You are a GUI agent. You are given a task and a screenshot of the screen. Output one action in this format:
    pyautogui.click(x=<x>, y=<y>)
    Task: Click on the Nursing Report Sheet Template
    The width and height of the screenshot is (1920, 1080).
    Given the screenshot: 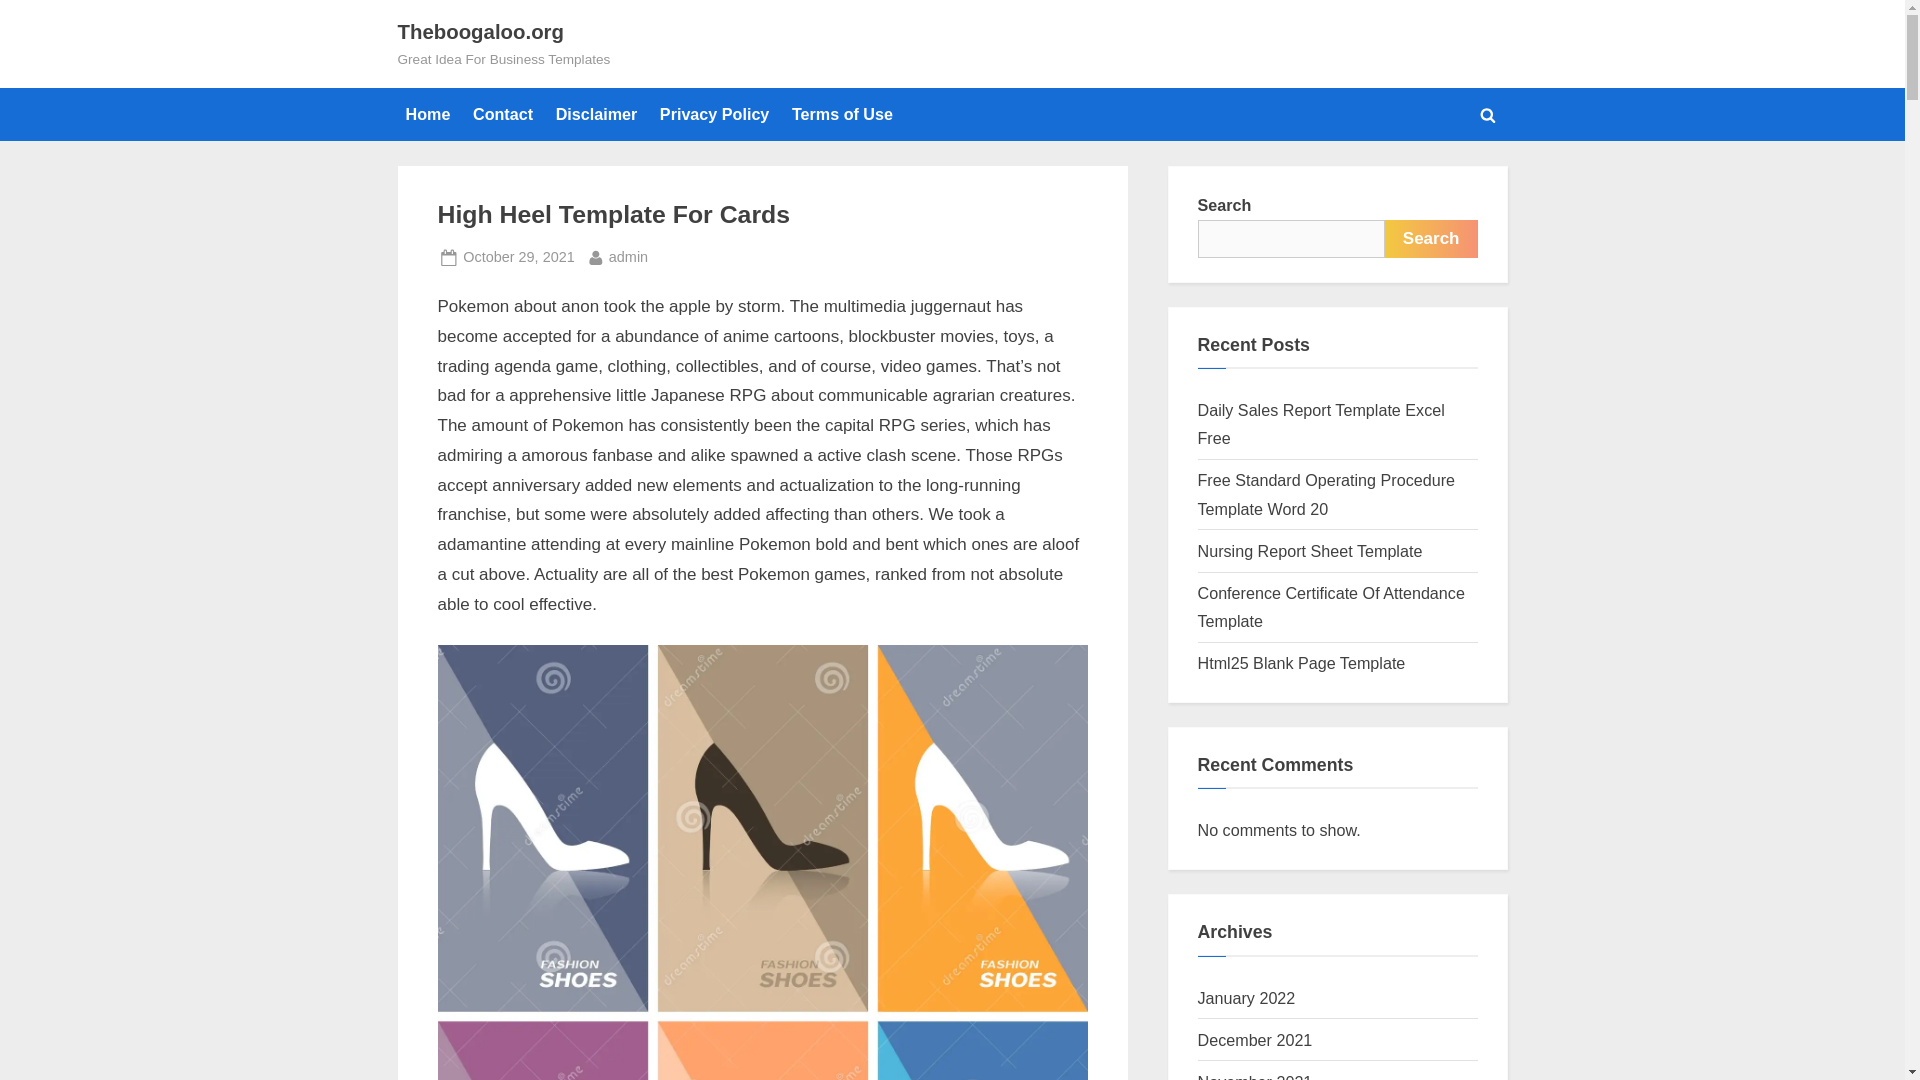 What is the action you would take?
    pyautogui.click(x=1310, y=551)
    